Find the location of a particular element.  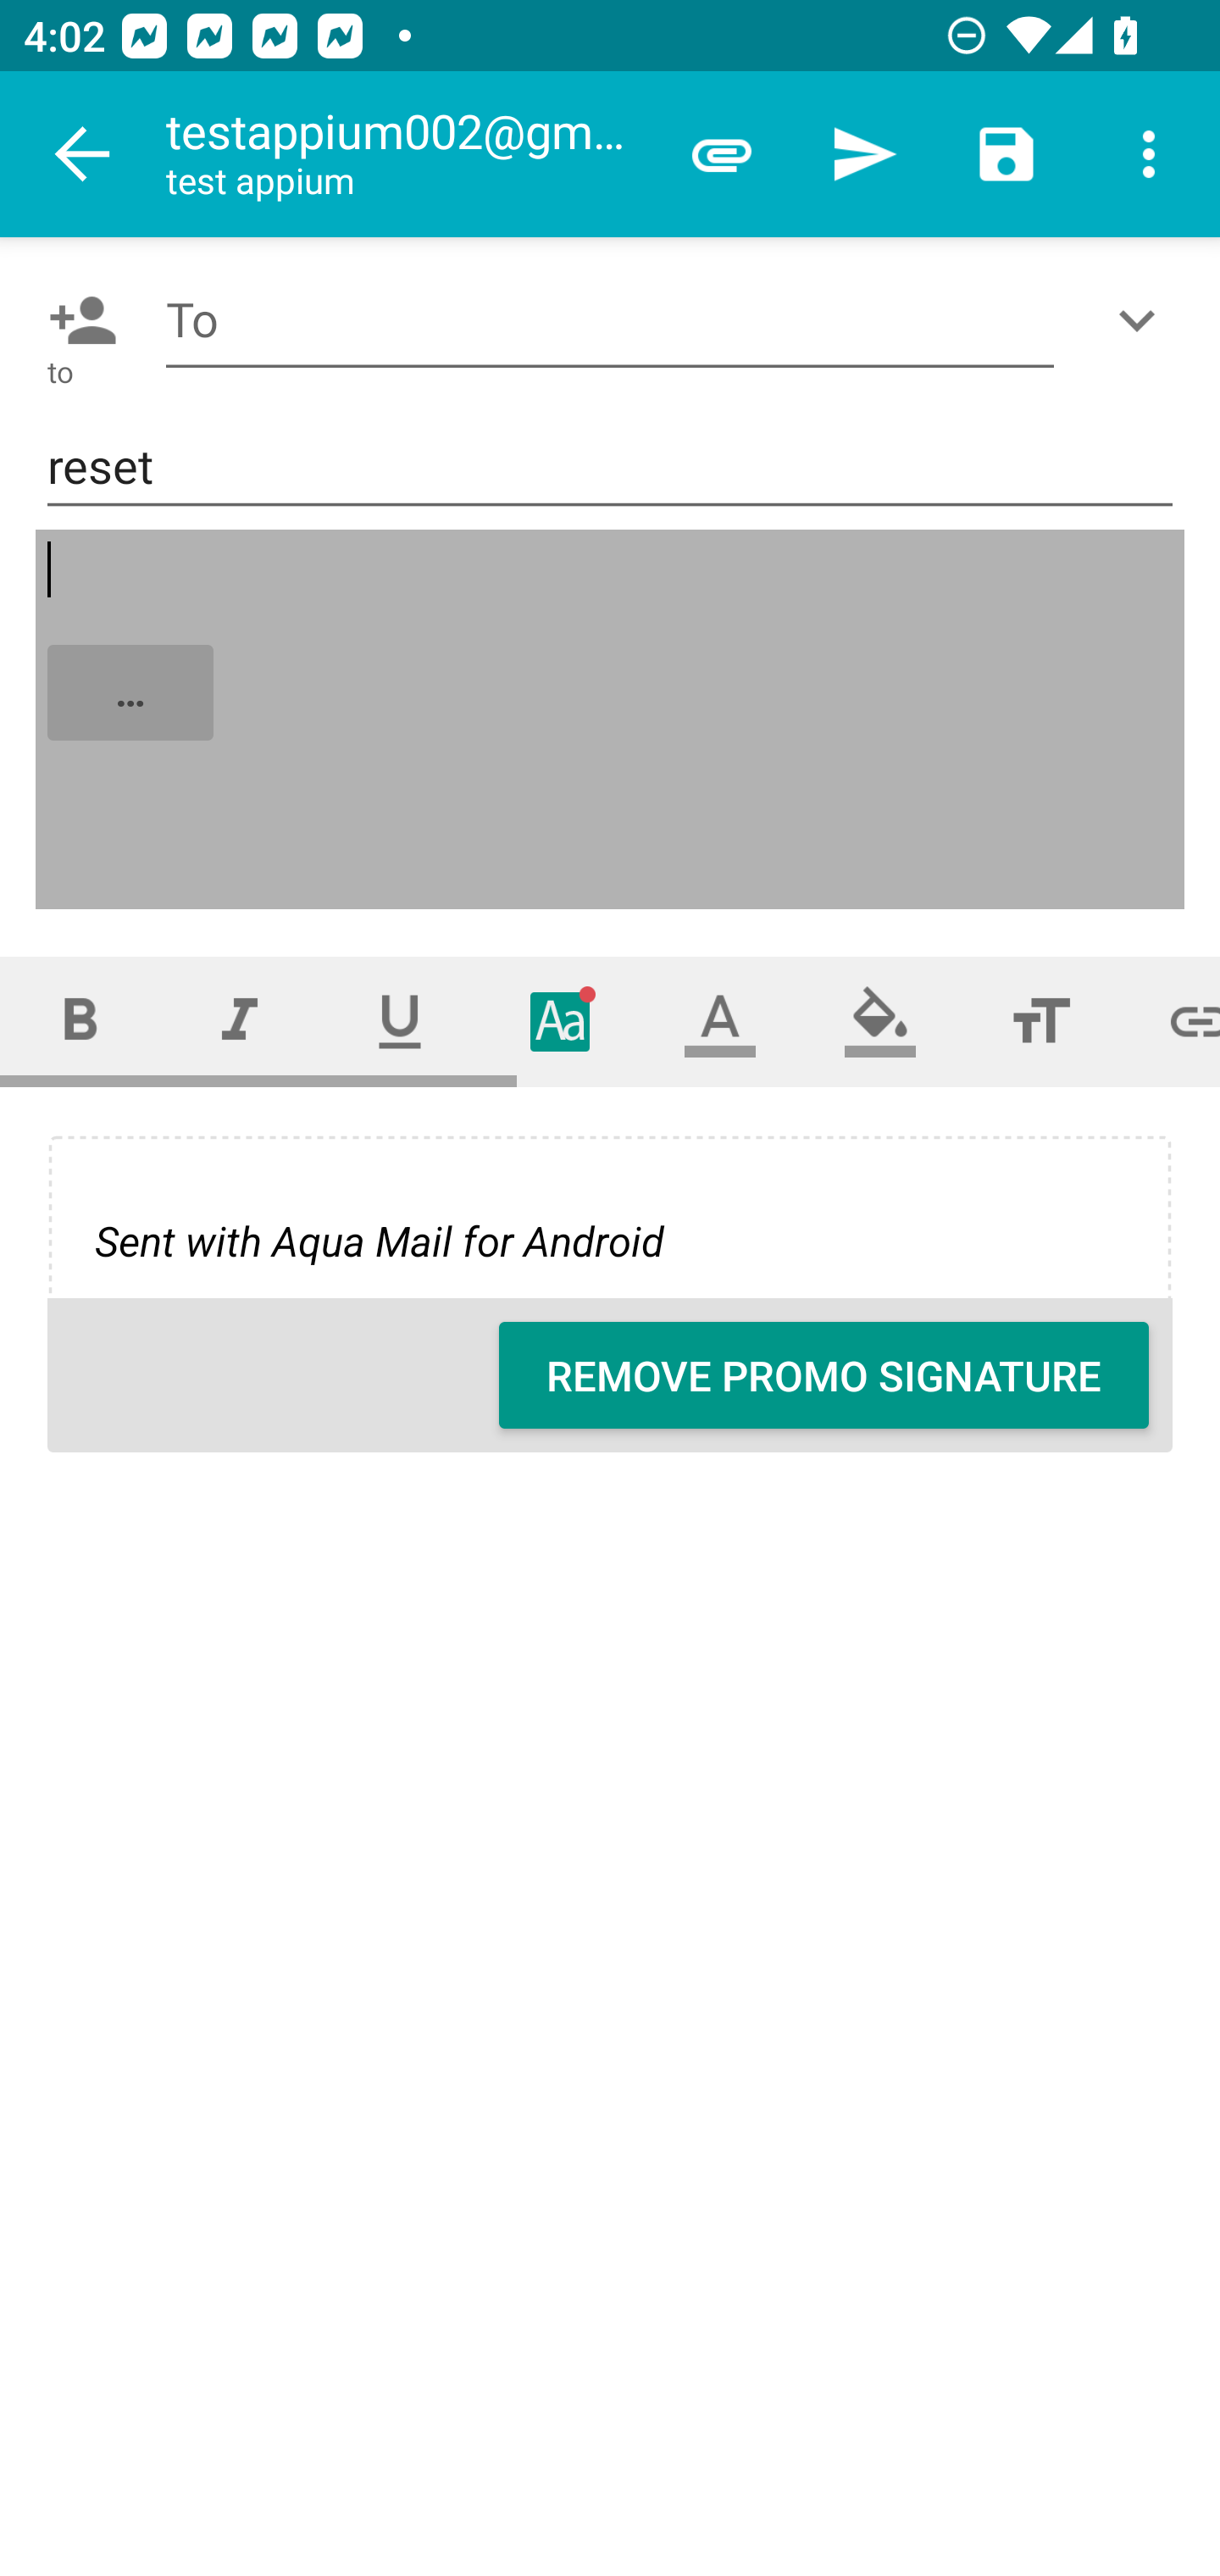

Font size is located at coordinates (1040, 1020).